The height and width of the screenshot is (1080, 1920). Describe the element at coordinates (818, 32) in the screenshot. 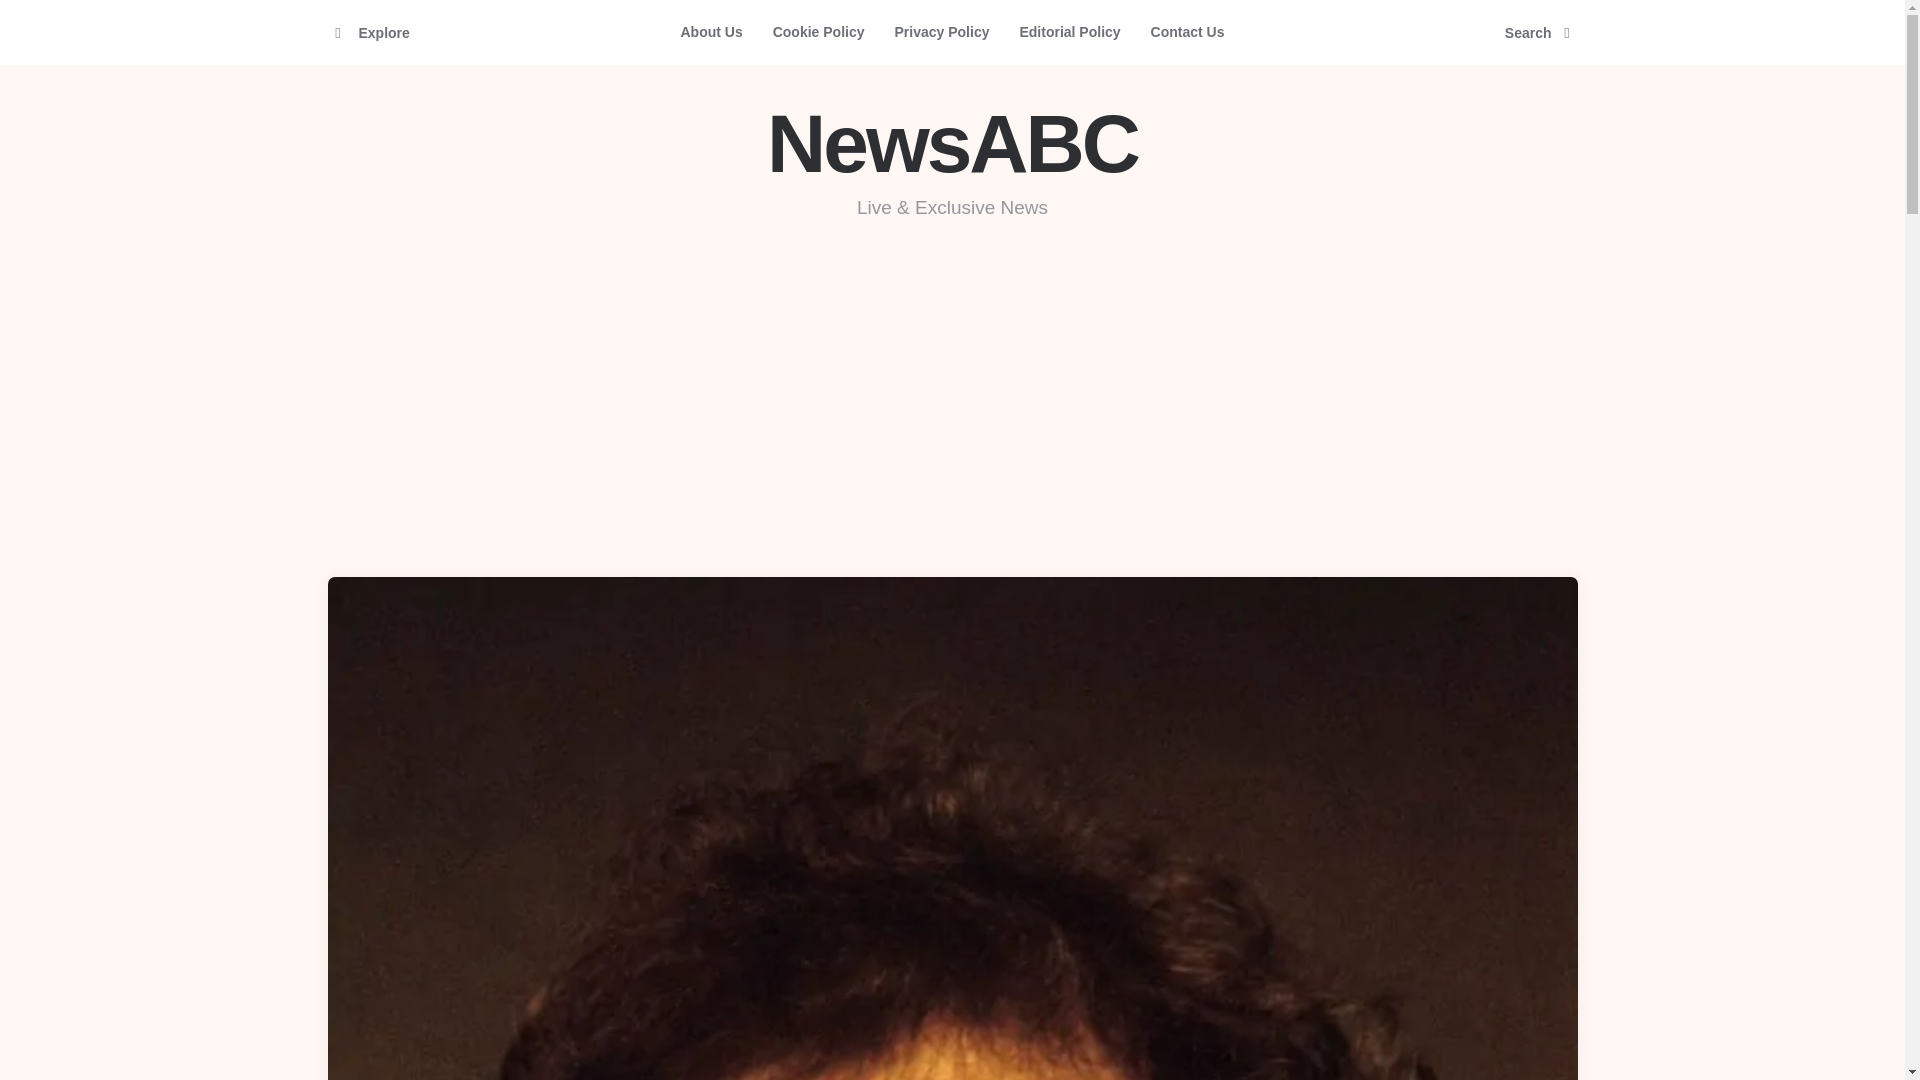

I see `Cookie Policy` at that location.